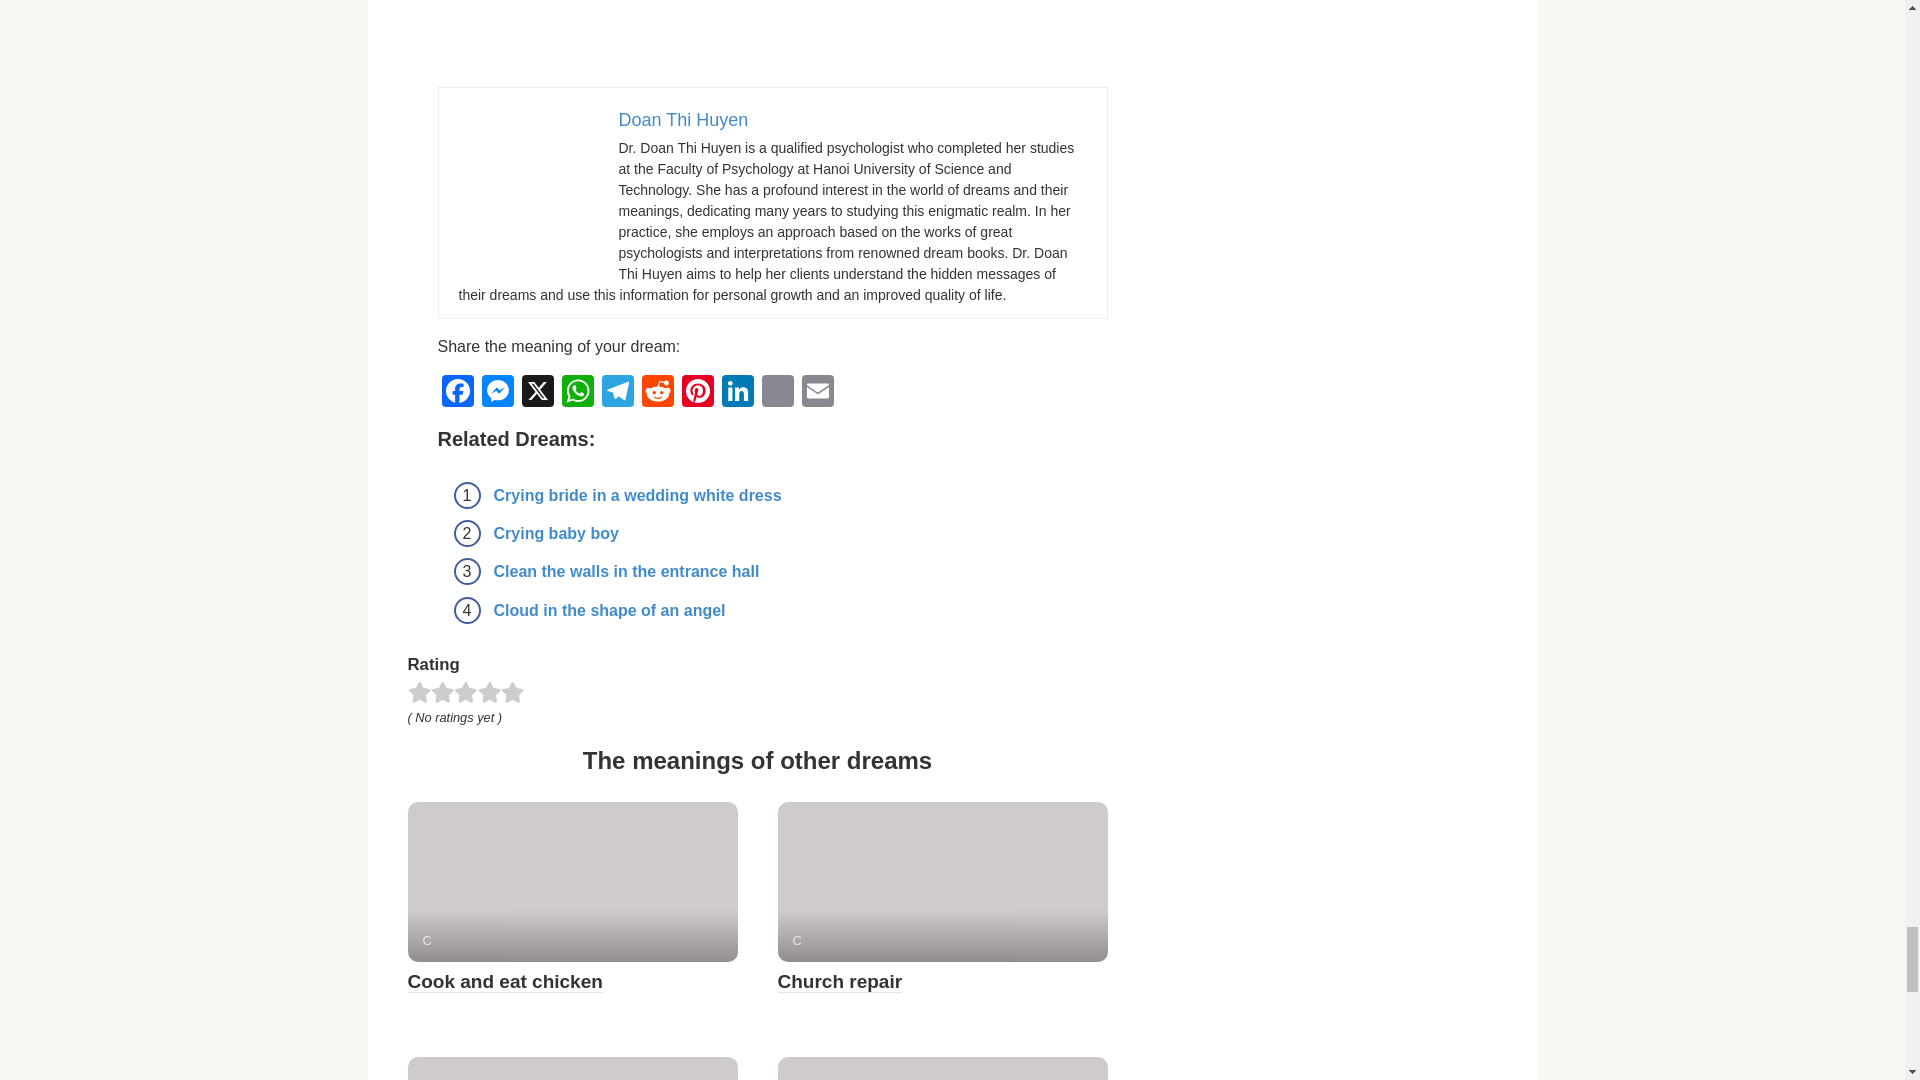 The image size is (1920, 1080). What do you see at coordinates (657, 392) in the screenshot?
I see `Reddit` at bounding box center [657, 392].